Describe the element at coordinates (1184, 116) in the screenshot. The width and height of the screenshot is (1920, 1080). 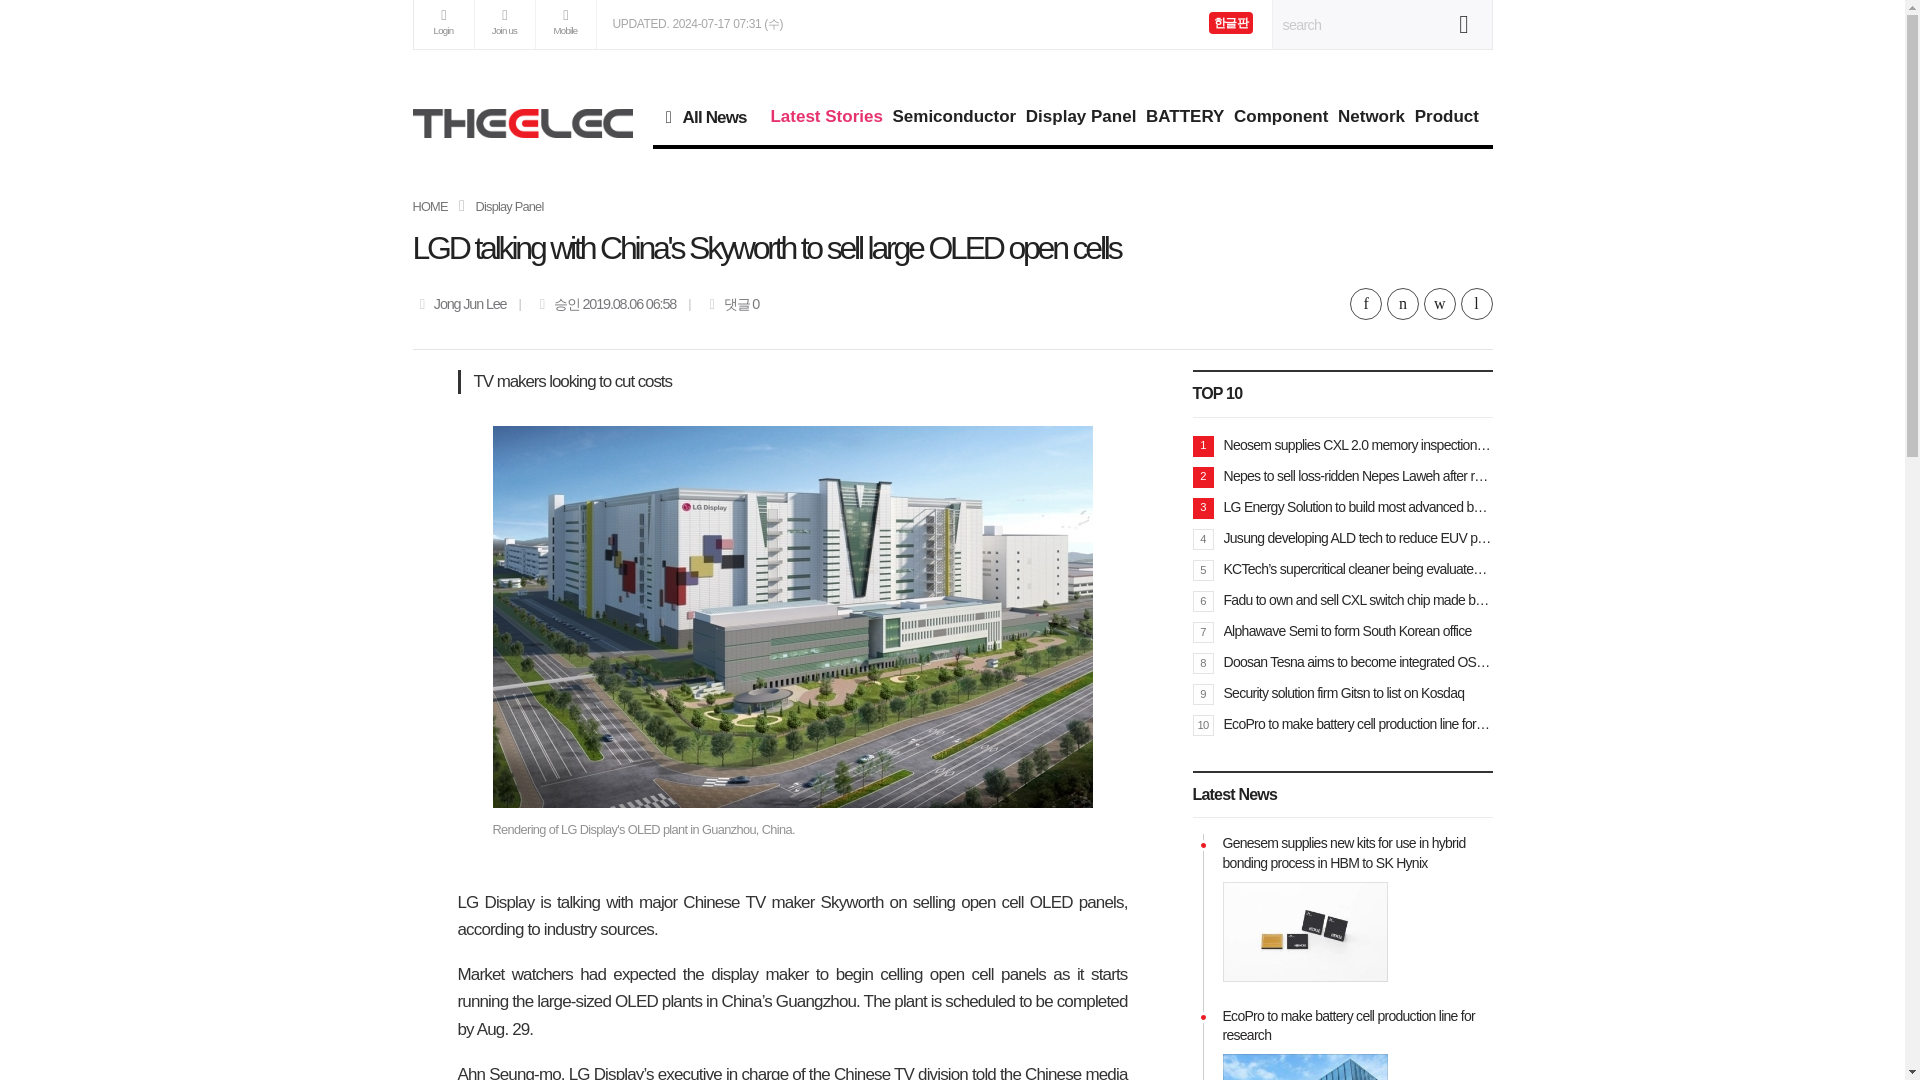
I see `BATTERY` at that location.